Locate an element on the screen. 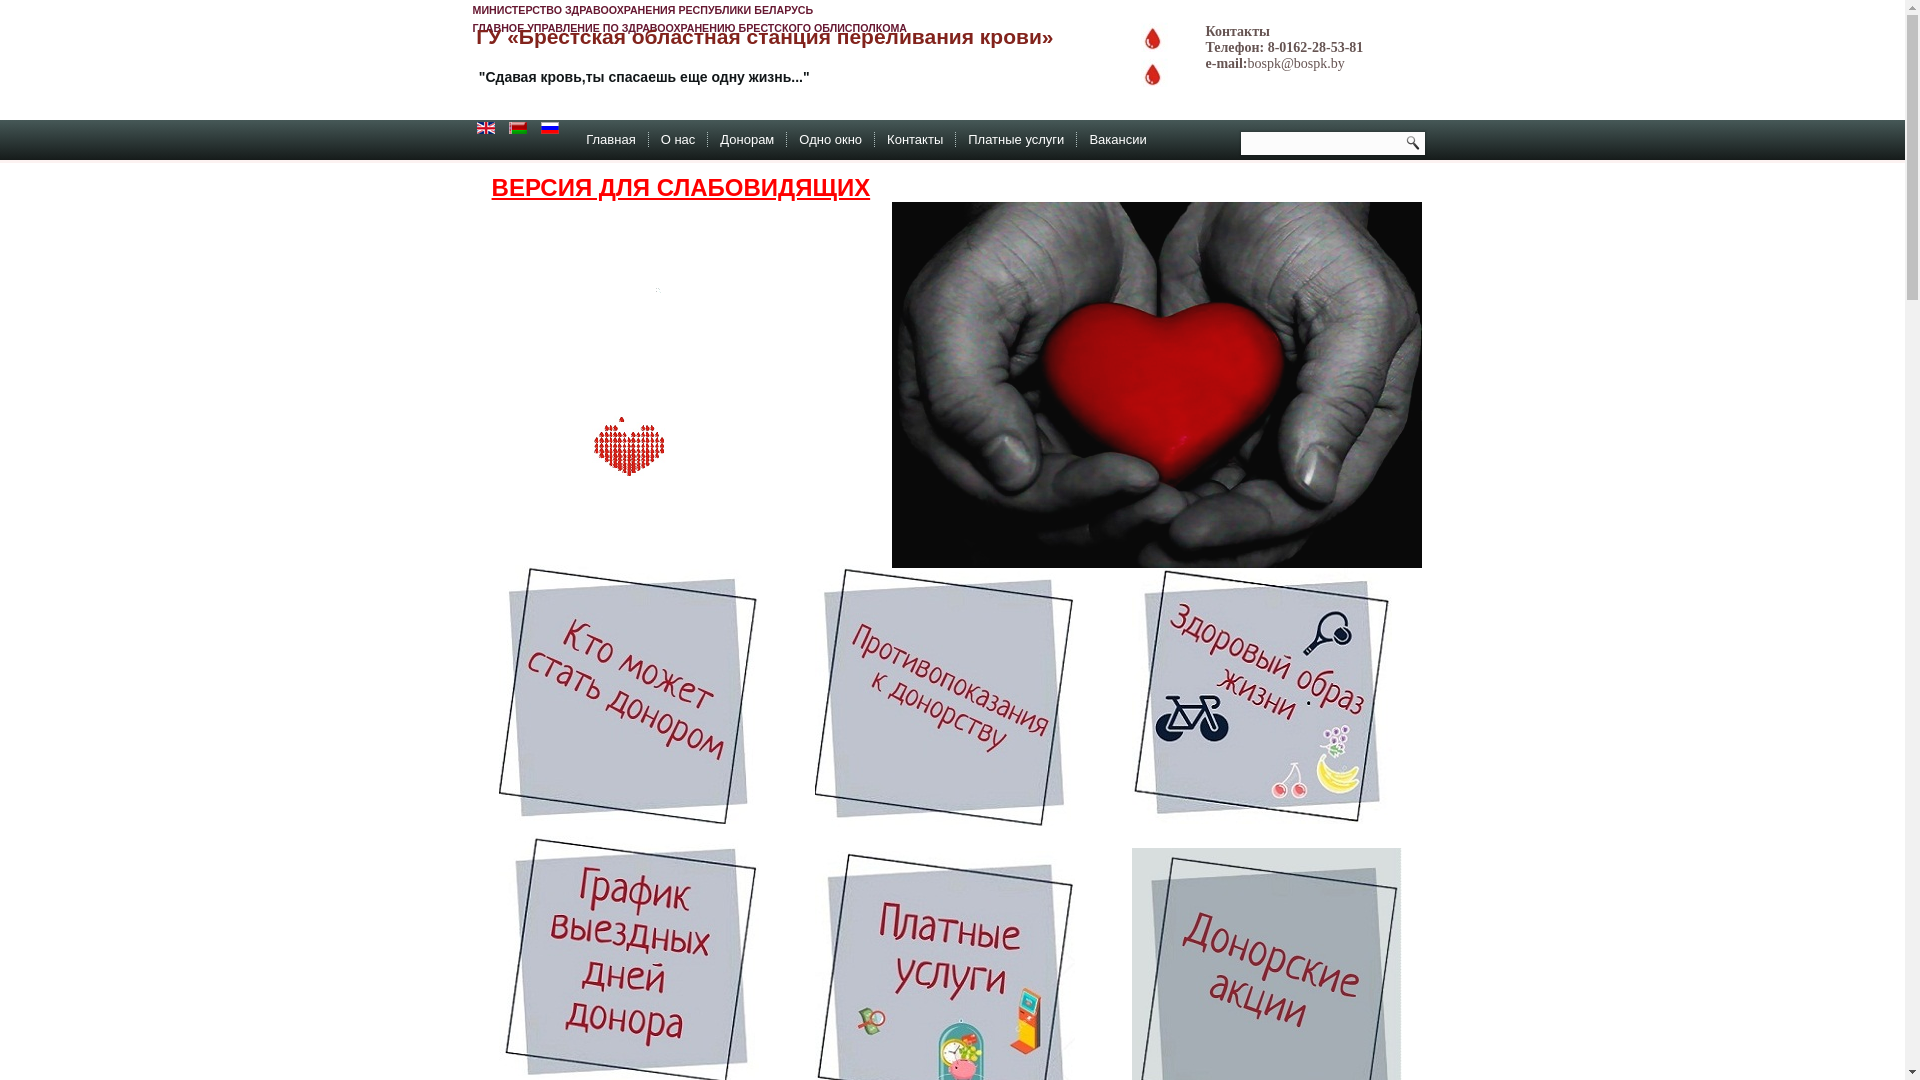 The height and width of the screenshot is (1080, 1920). English (en-GB) is located at coordinates (486, 128).